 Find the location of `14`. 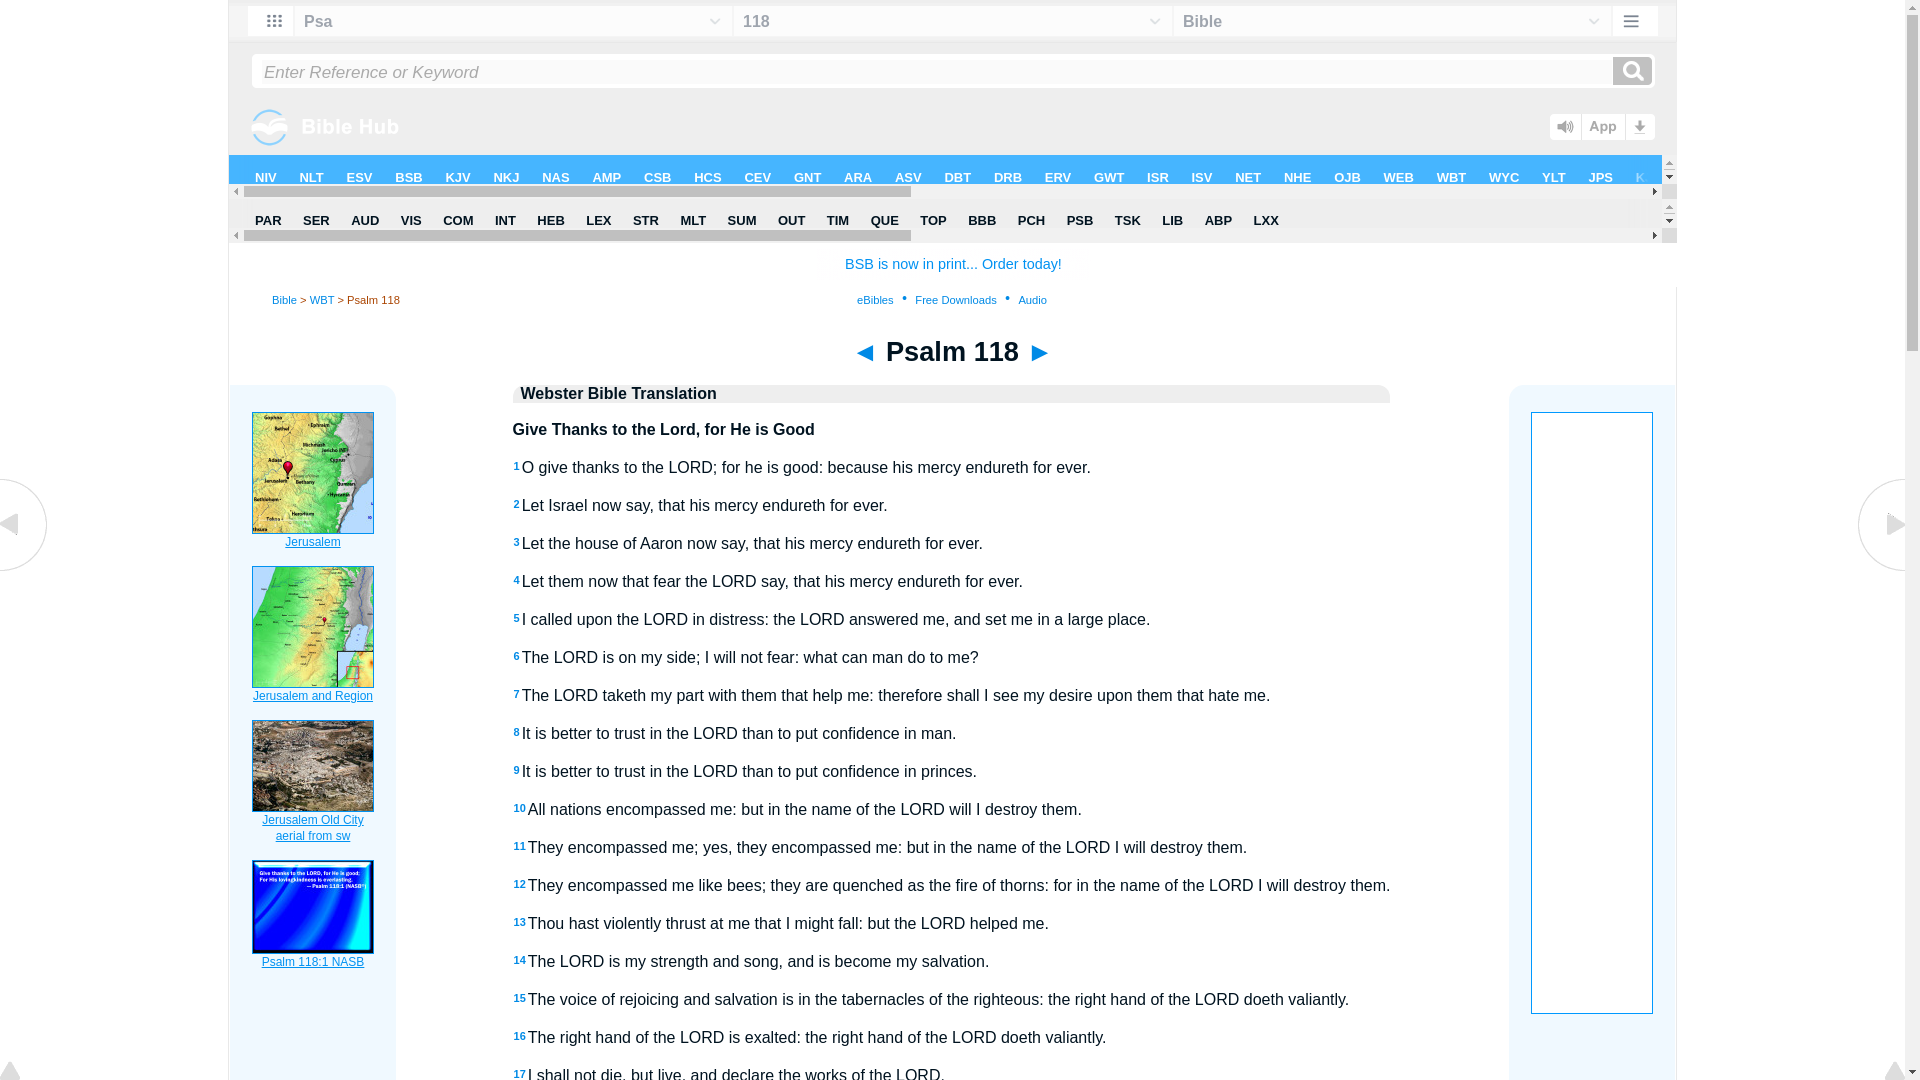

14 is located at coordinates (520, 959).